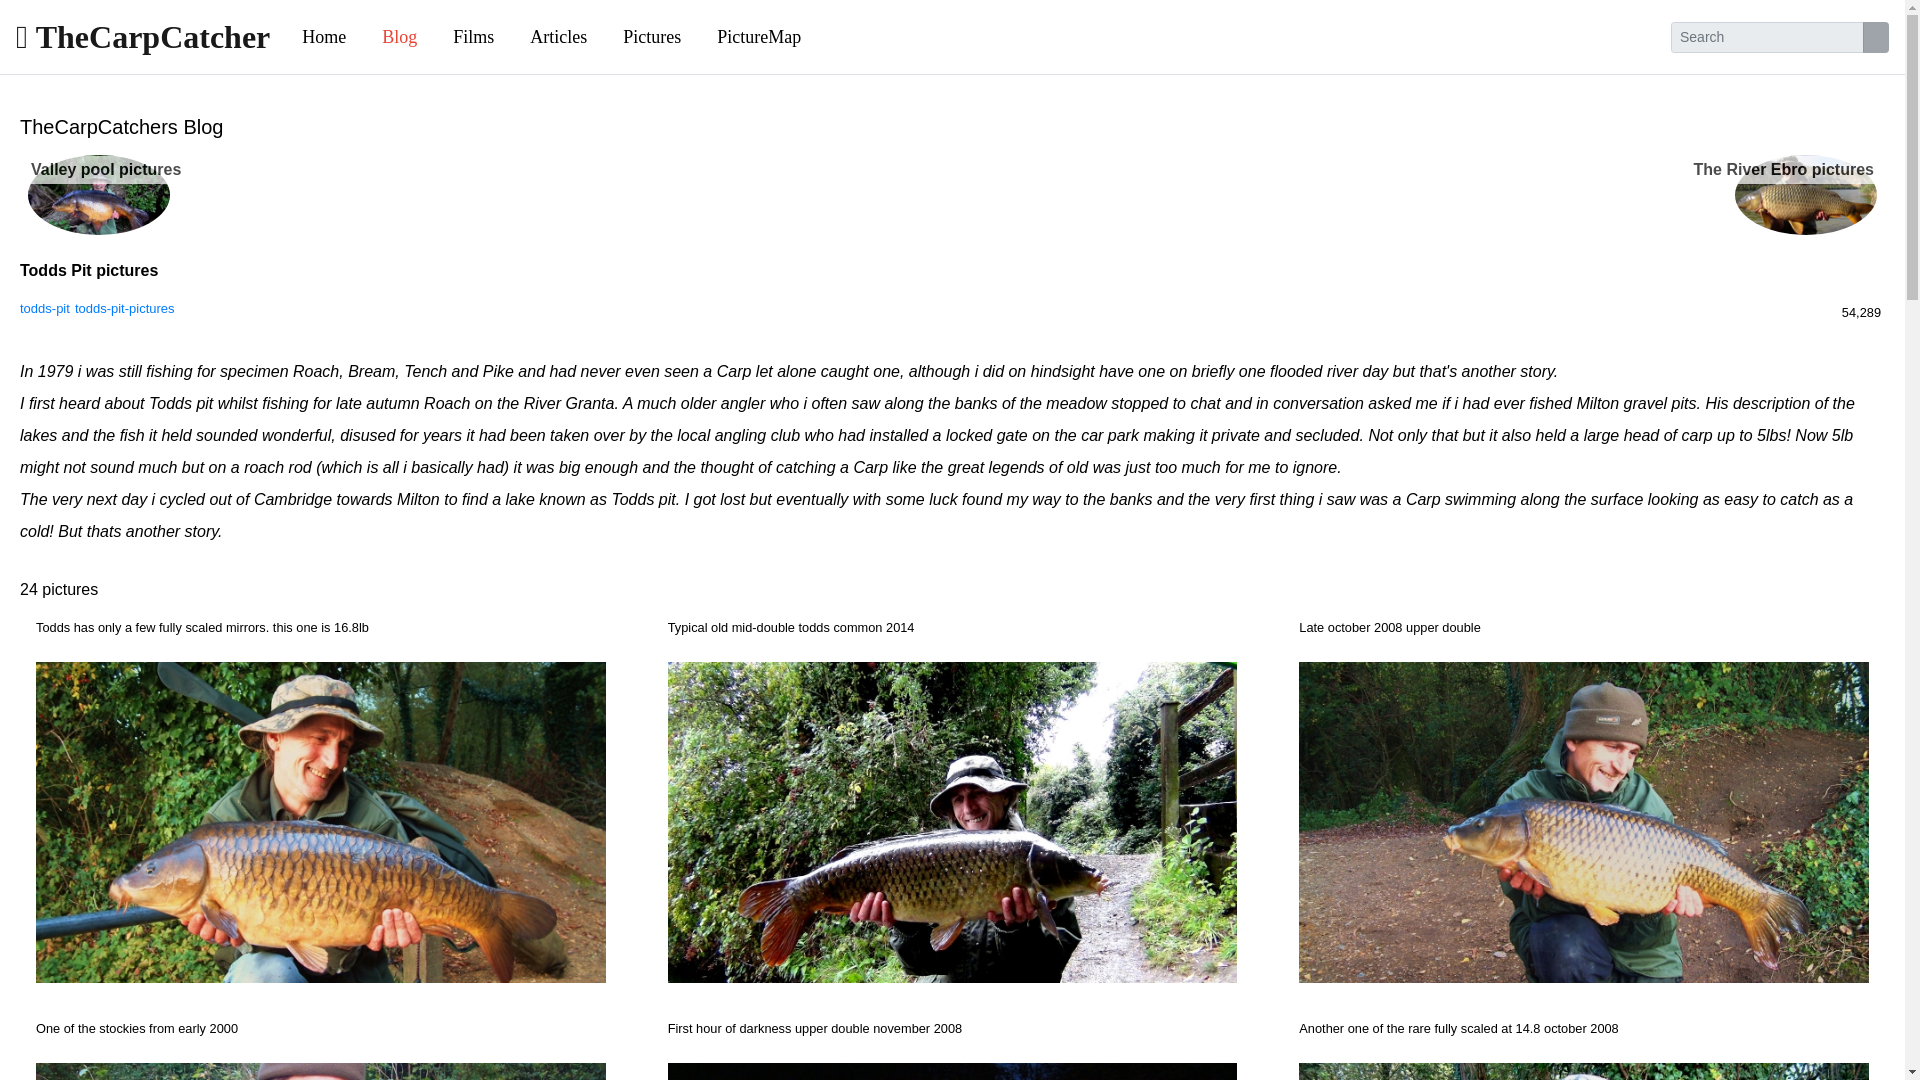 The height and width of the screenshot is (1080, 1920). What do you see at coordinates (44, 308) in the screenshot?
I see `todds-pit` at bounding box center [44, 308].